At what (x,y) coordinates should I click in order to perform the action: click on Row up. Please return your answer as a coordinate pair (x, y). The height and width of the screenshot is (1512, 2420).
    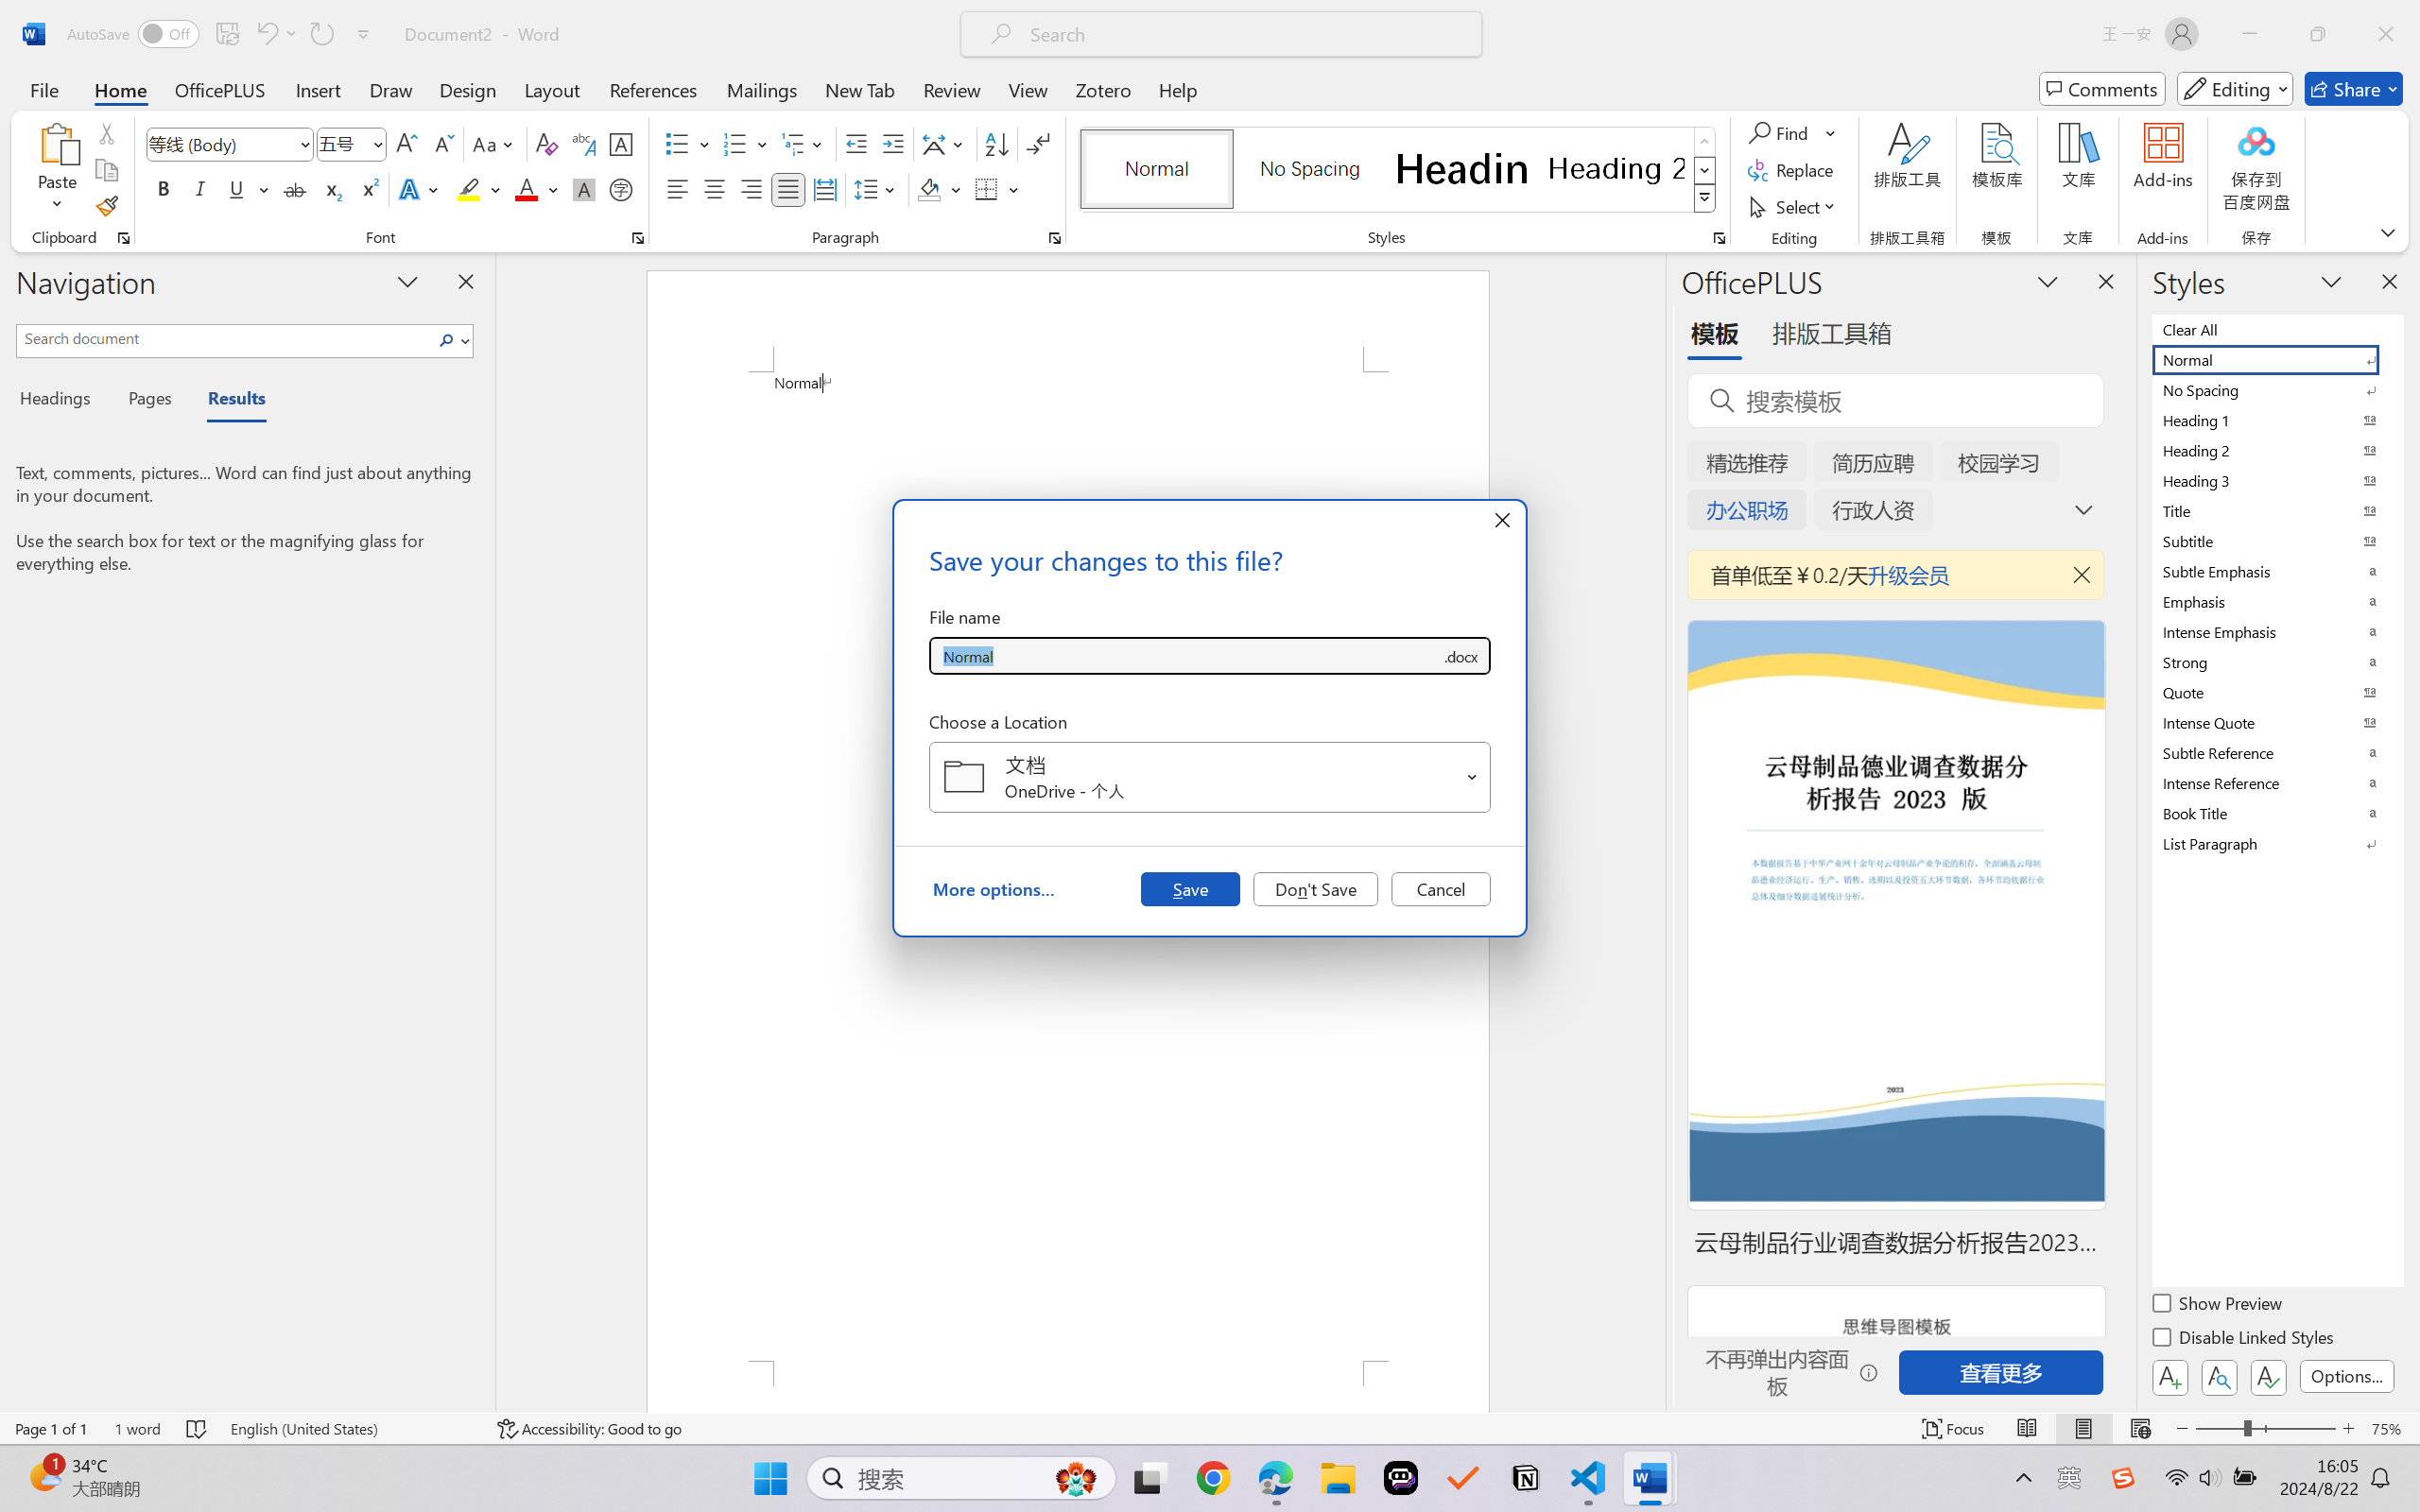
    Looking at the image, I should click on (1705, 142).